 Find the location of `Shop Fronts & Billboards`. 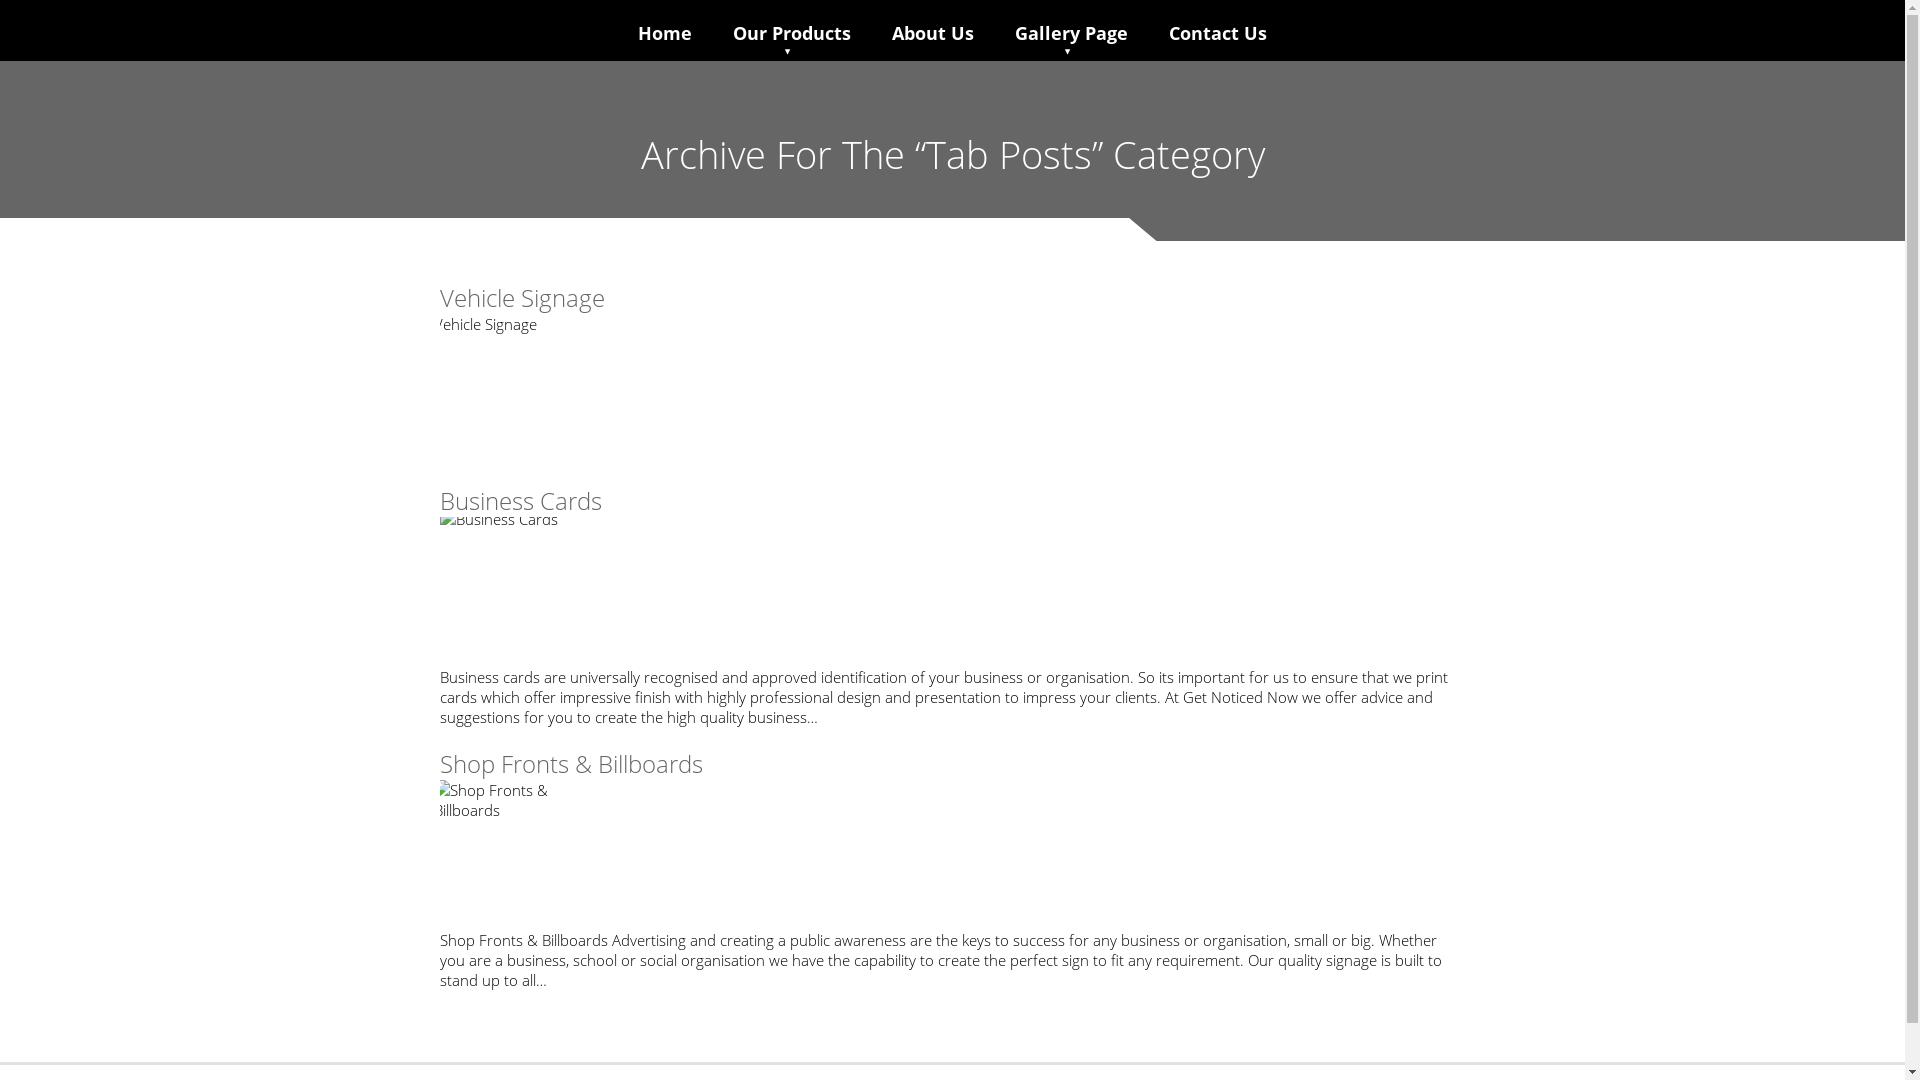

Shop Fronts & Billboards is located at coordinates (572, 764).